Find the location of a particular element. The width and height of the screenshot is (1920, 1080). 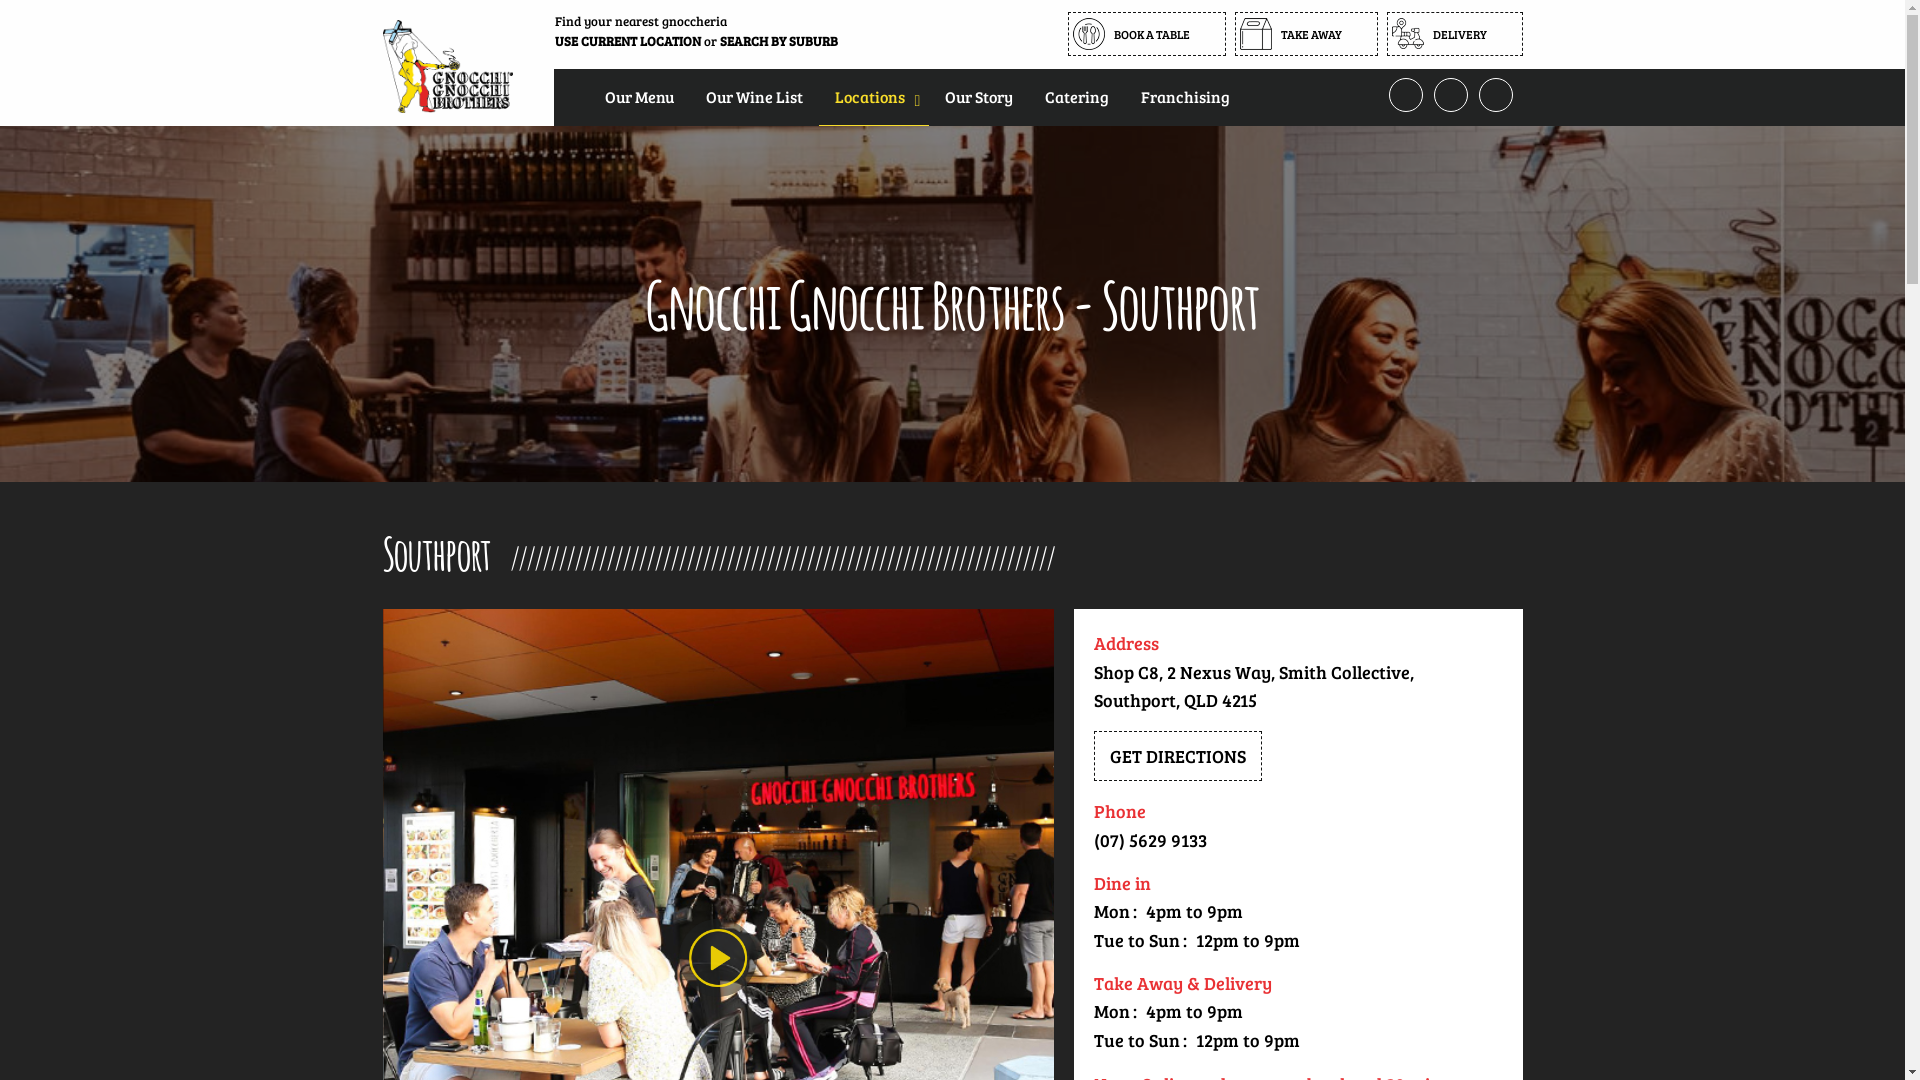

Franchising is located at coordinates (1184, 96).